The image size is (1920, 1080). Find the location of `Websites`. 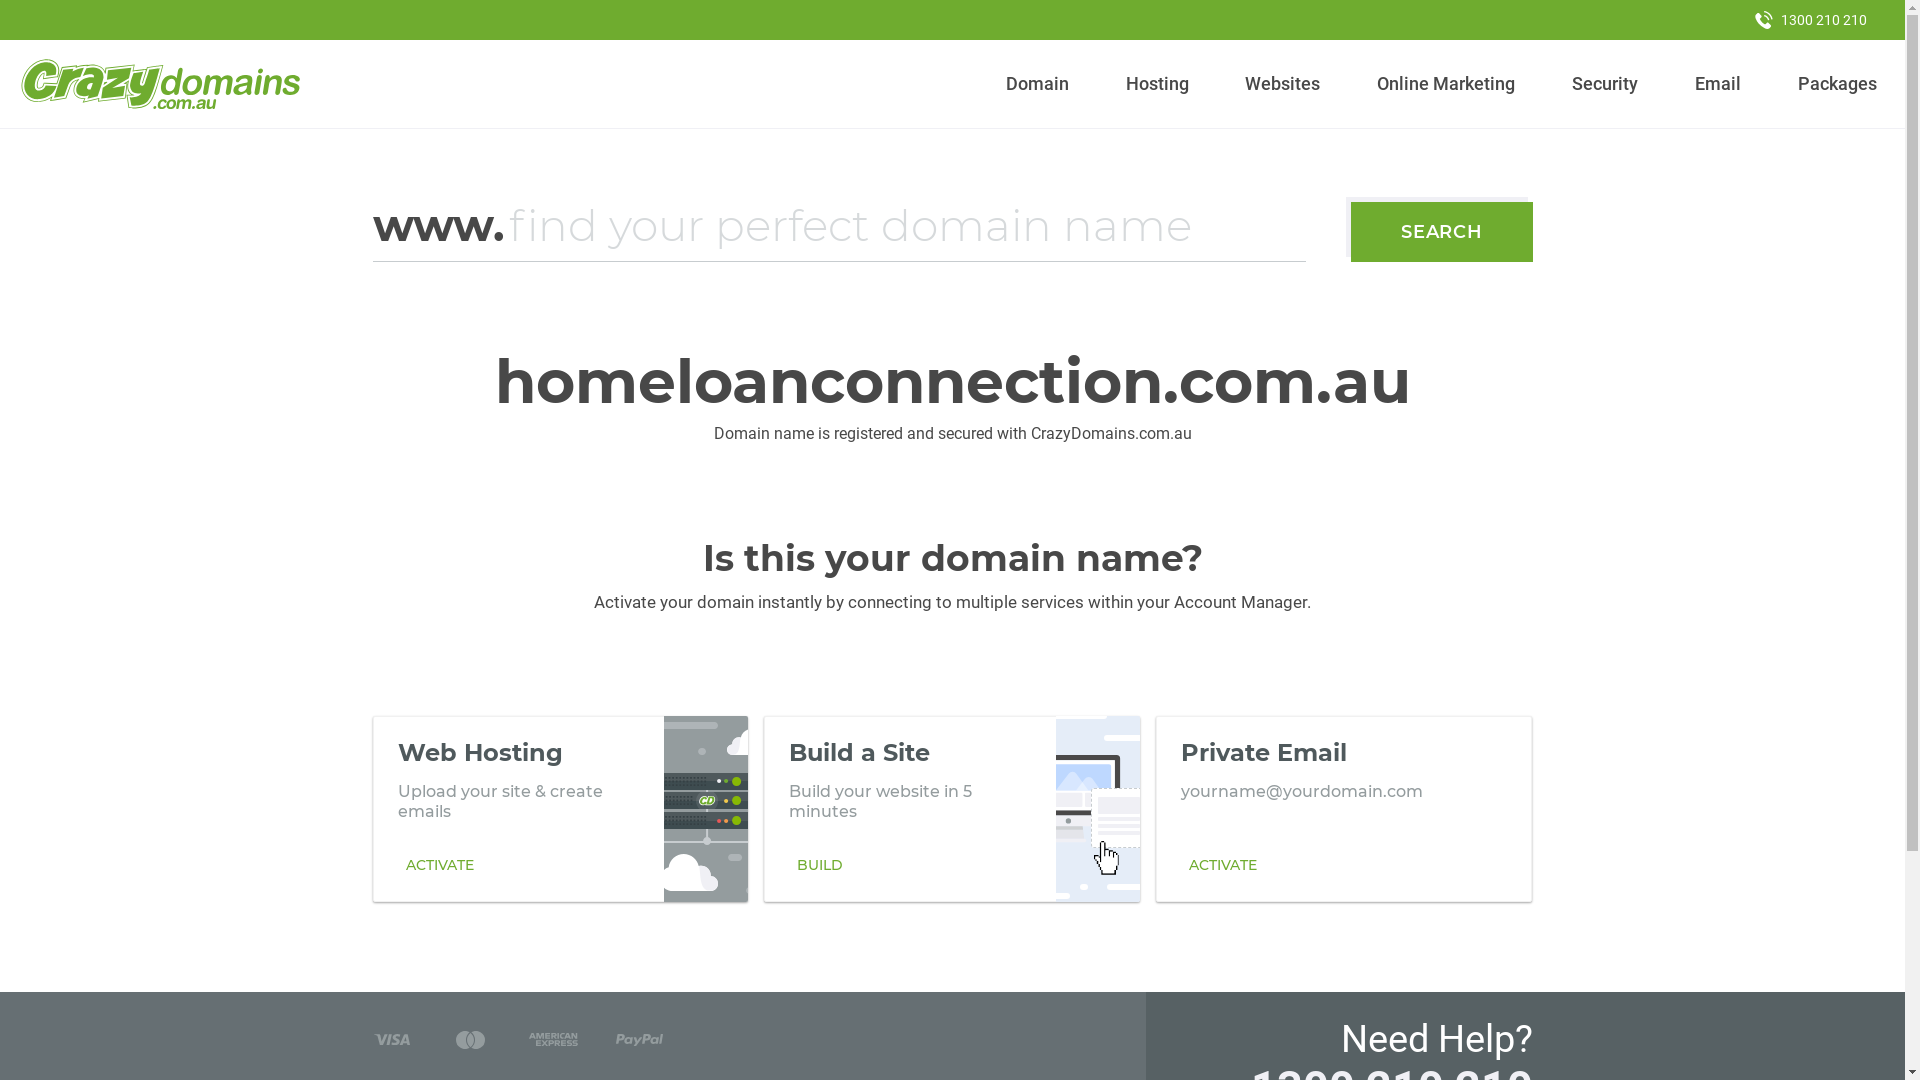

Websites is located at coordinates (1283, 84).